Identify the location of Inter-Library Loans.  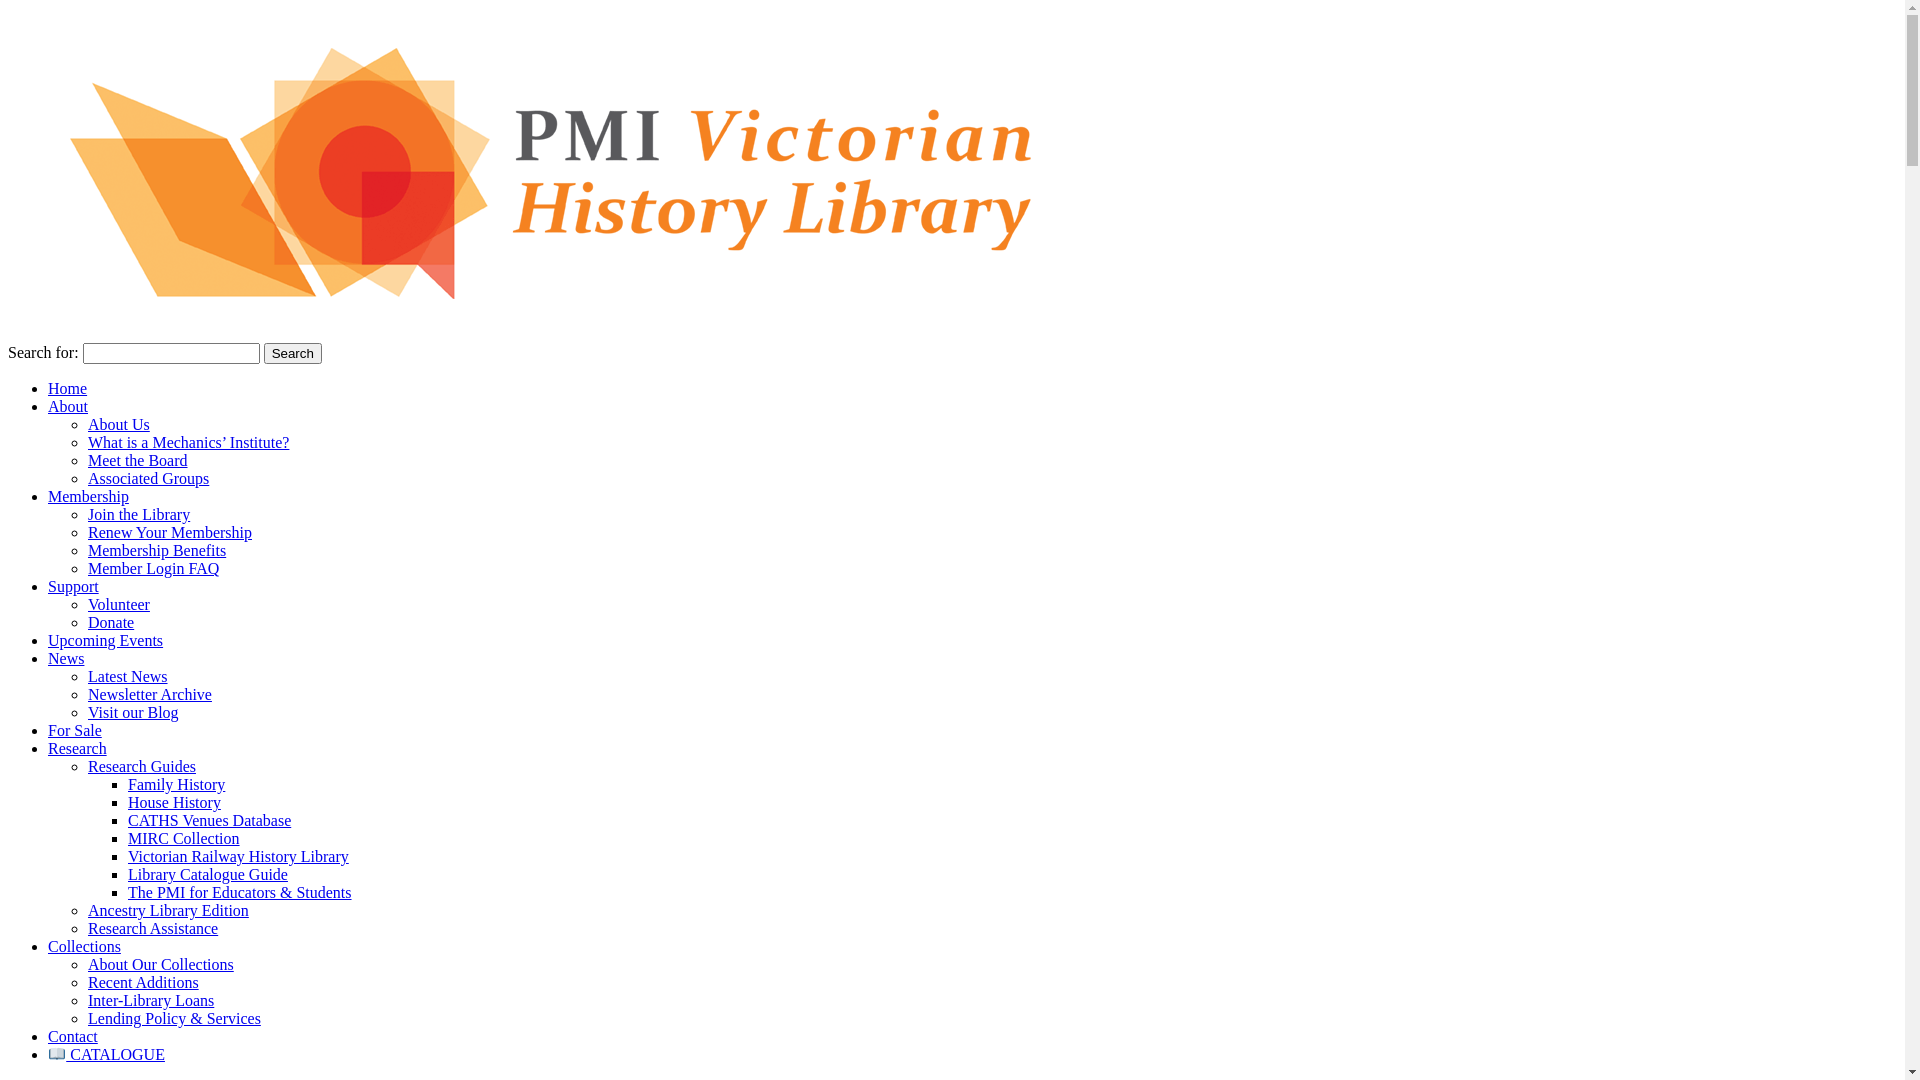
(151, 1000).